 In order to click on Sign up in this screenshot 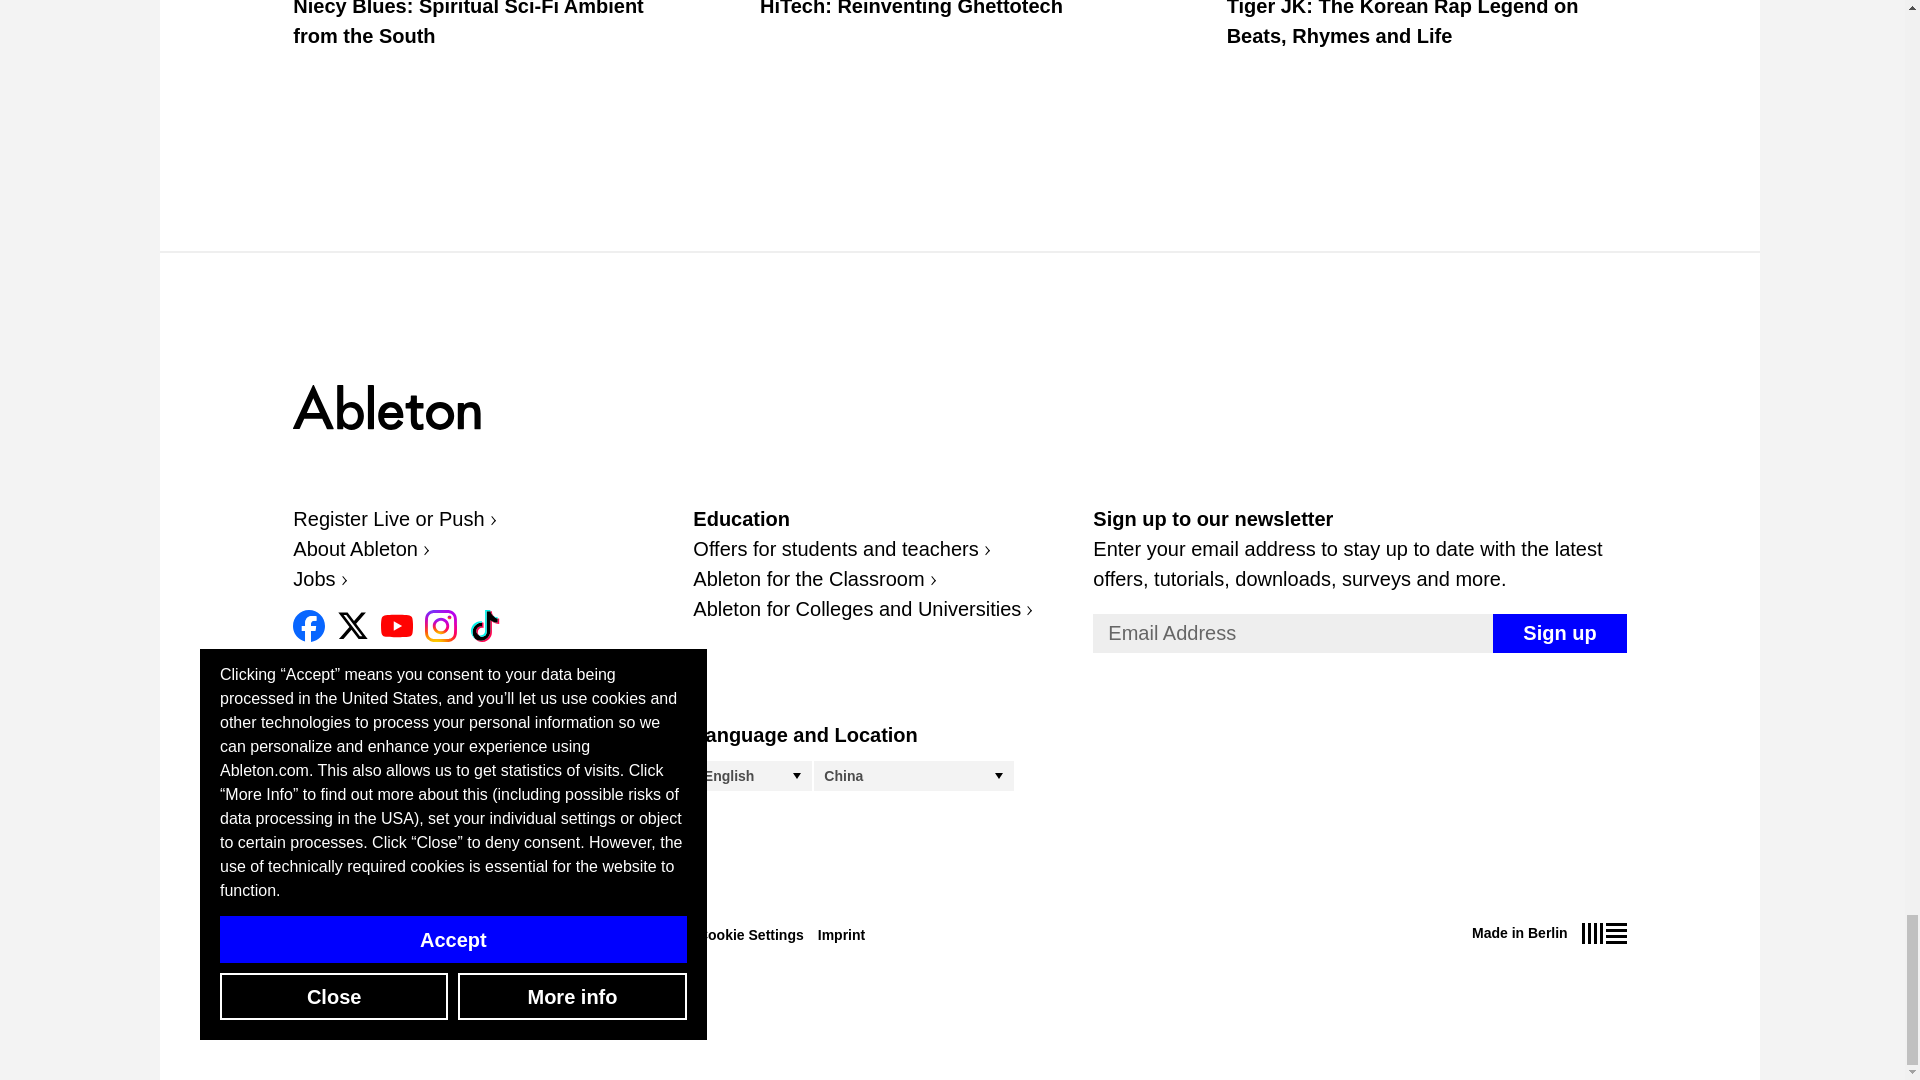, I will do `click(1560, 634)`.